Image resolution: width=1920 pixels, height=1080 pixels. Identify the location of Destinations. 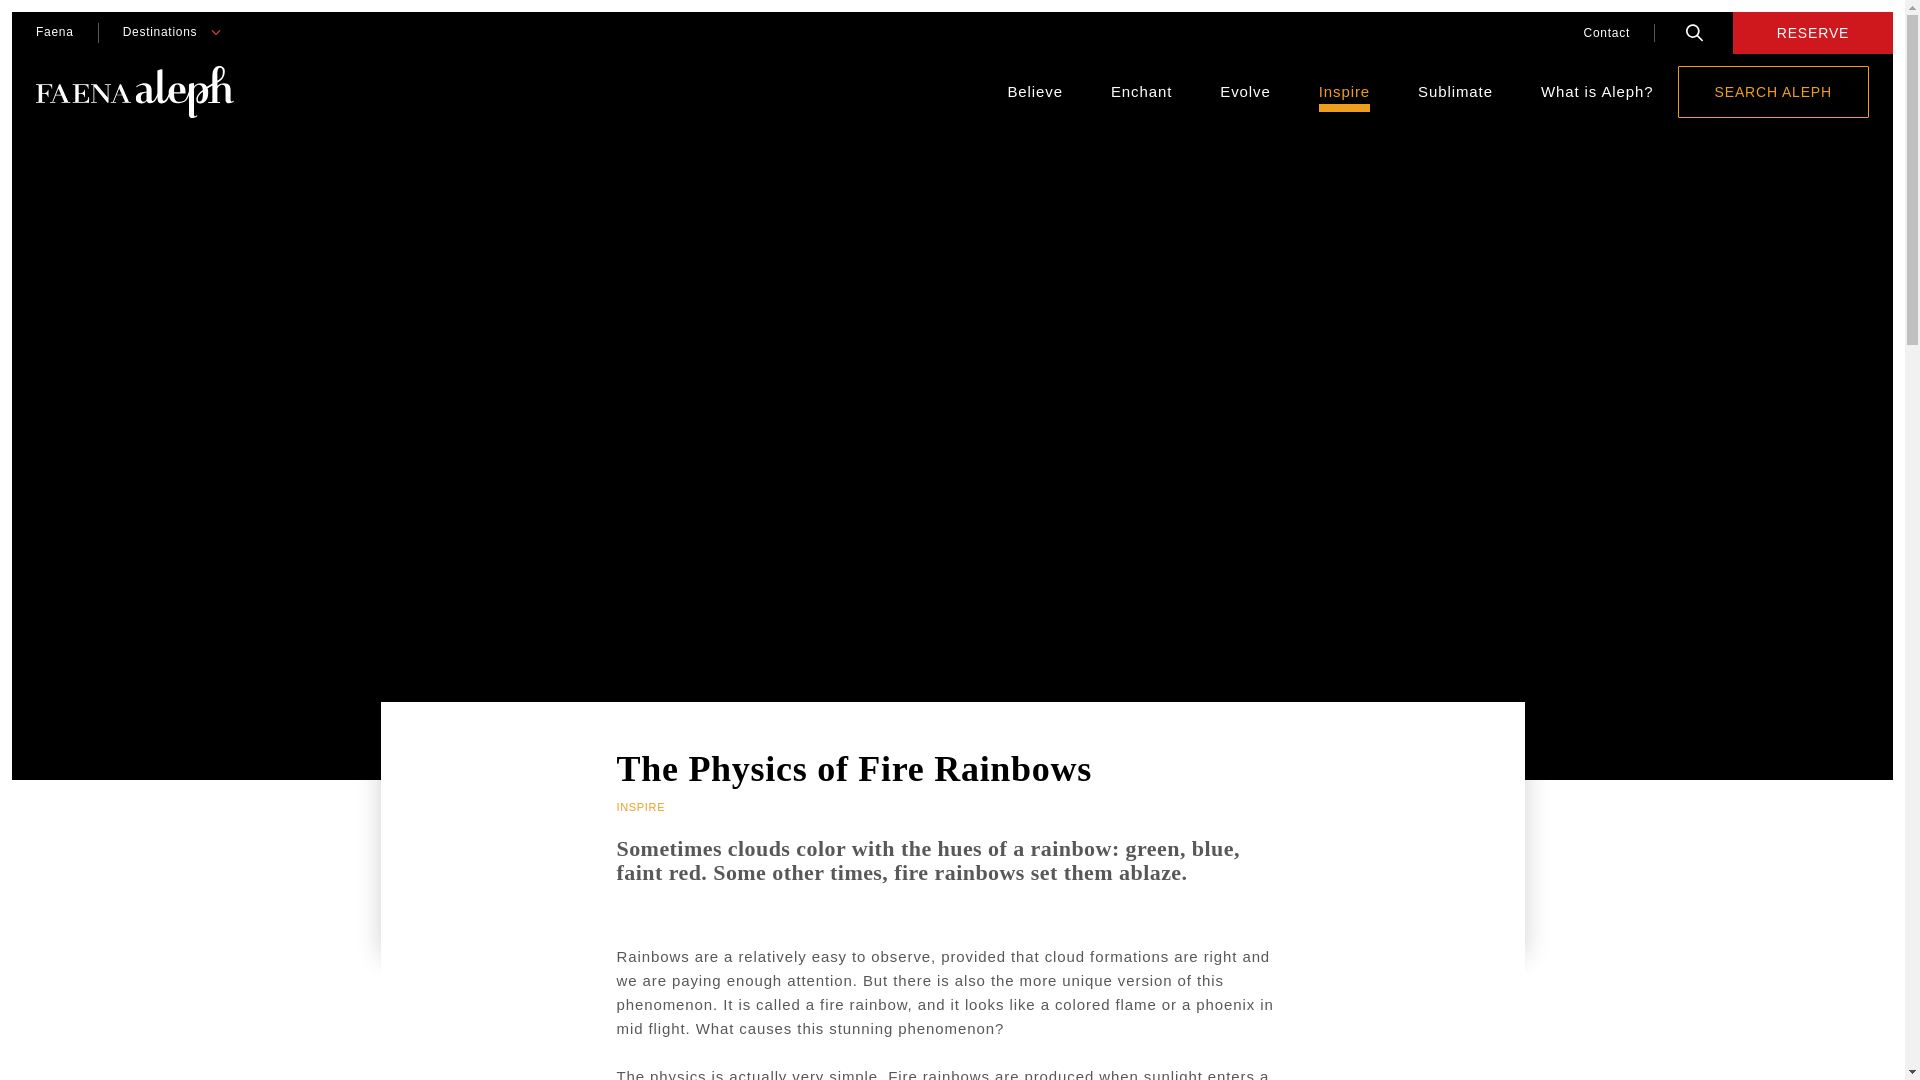
(160, 31).